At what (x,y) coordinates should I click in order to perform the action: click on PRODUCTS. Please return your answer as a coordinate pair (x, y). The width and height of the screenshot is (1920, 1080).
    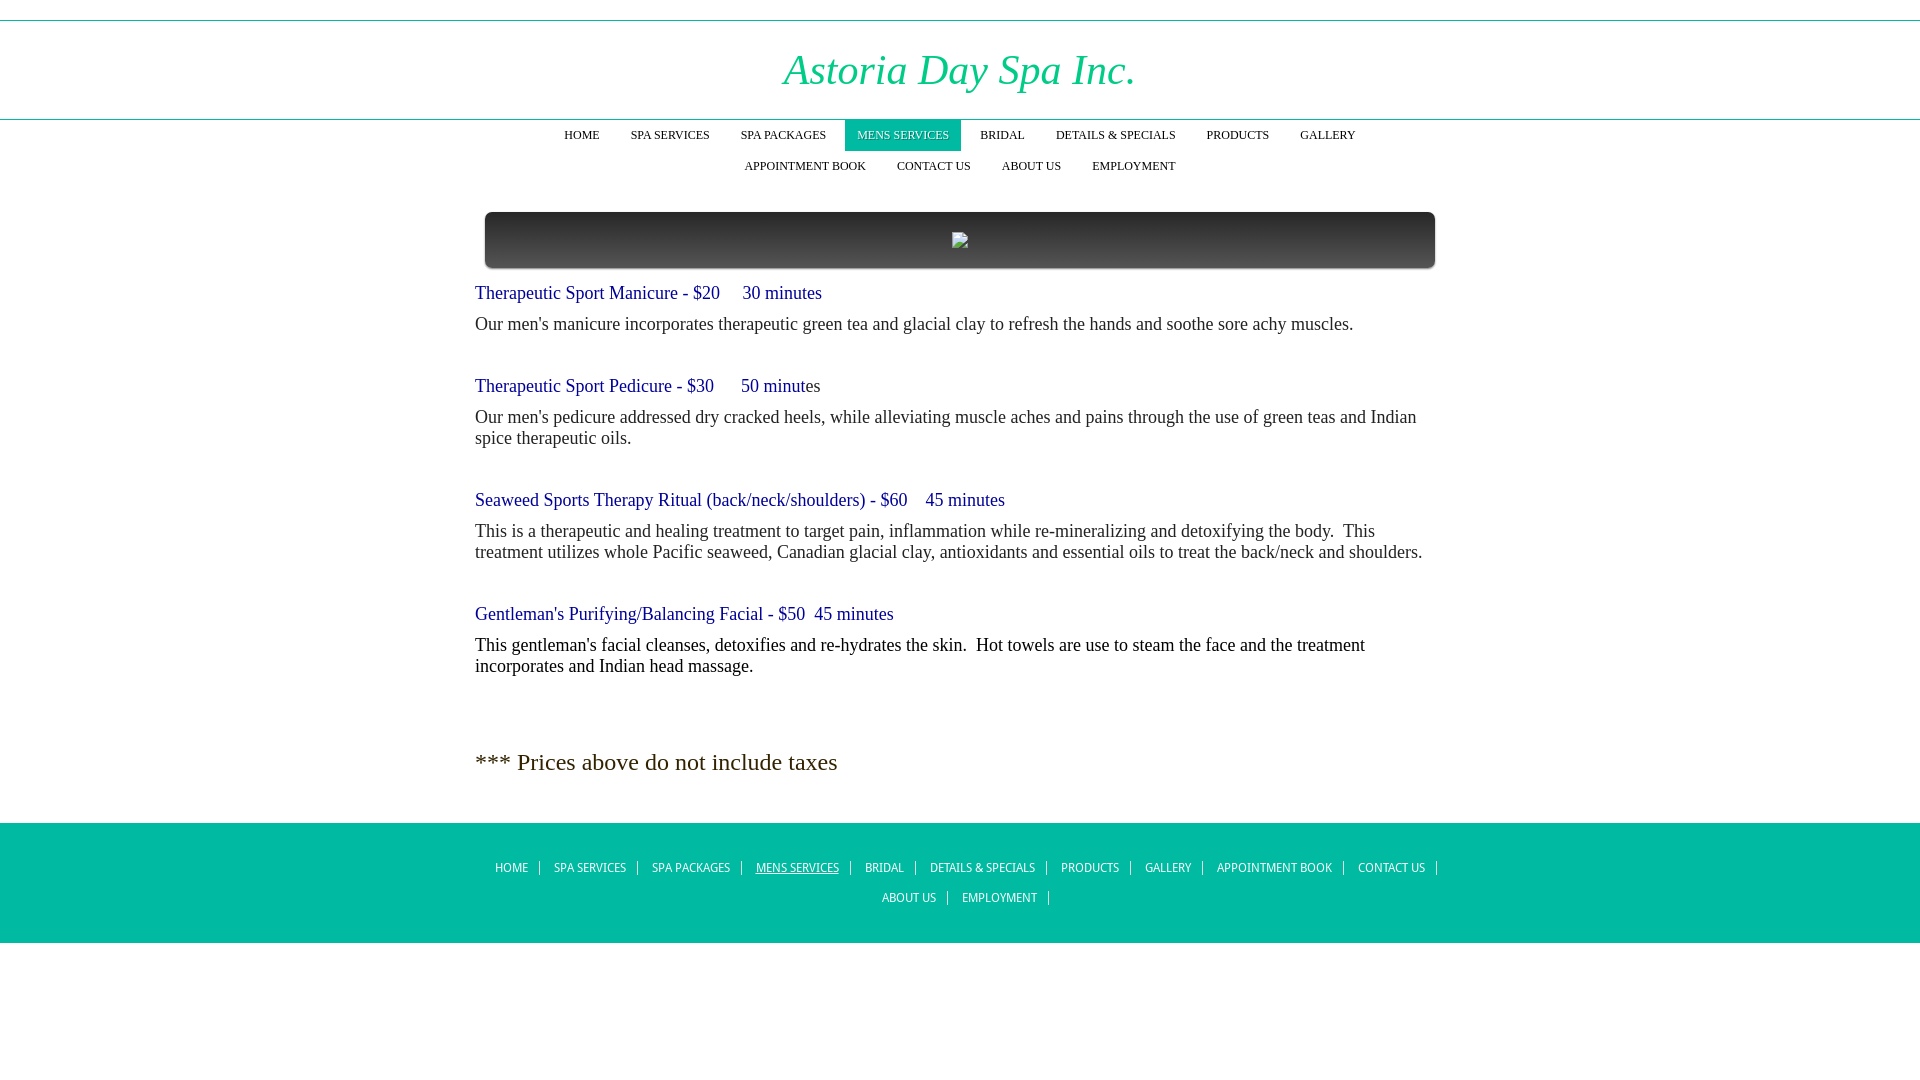
    Looking at the image, I should click on (1238, 136).